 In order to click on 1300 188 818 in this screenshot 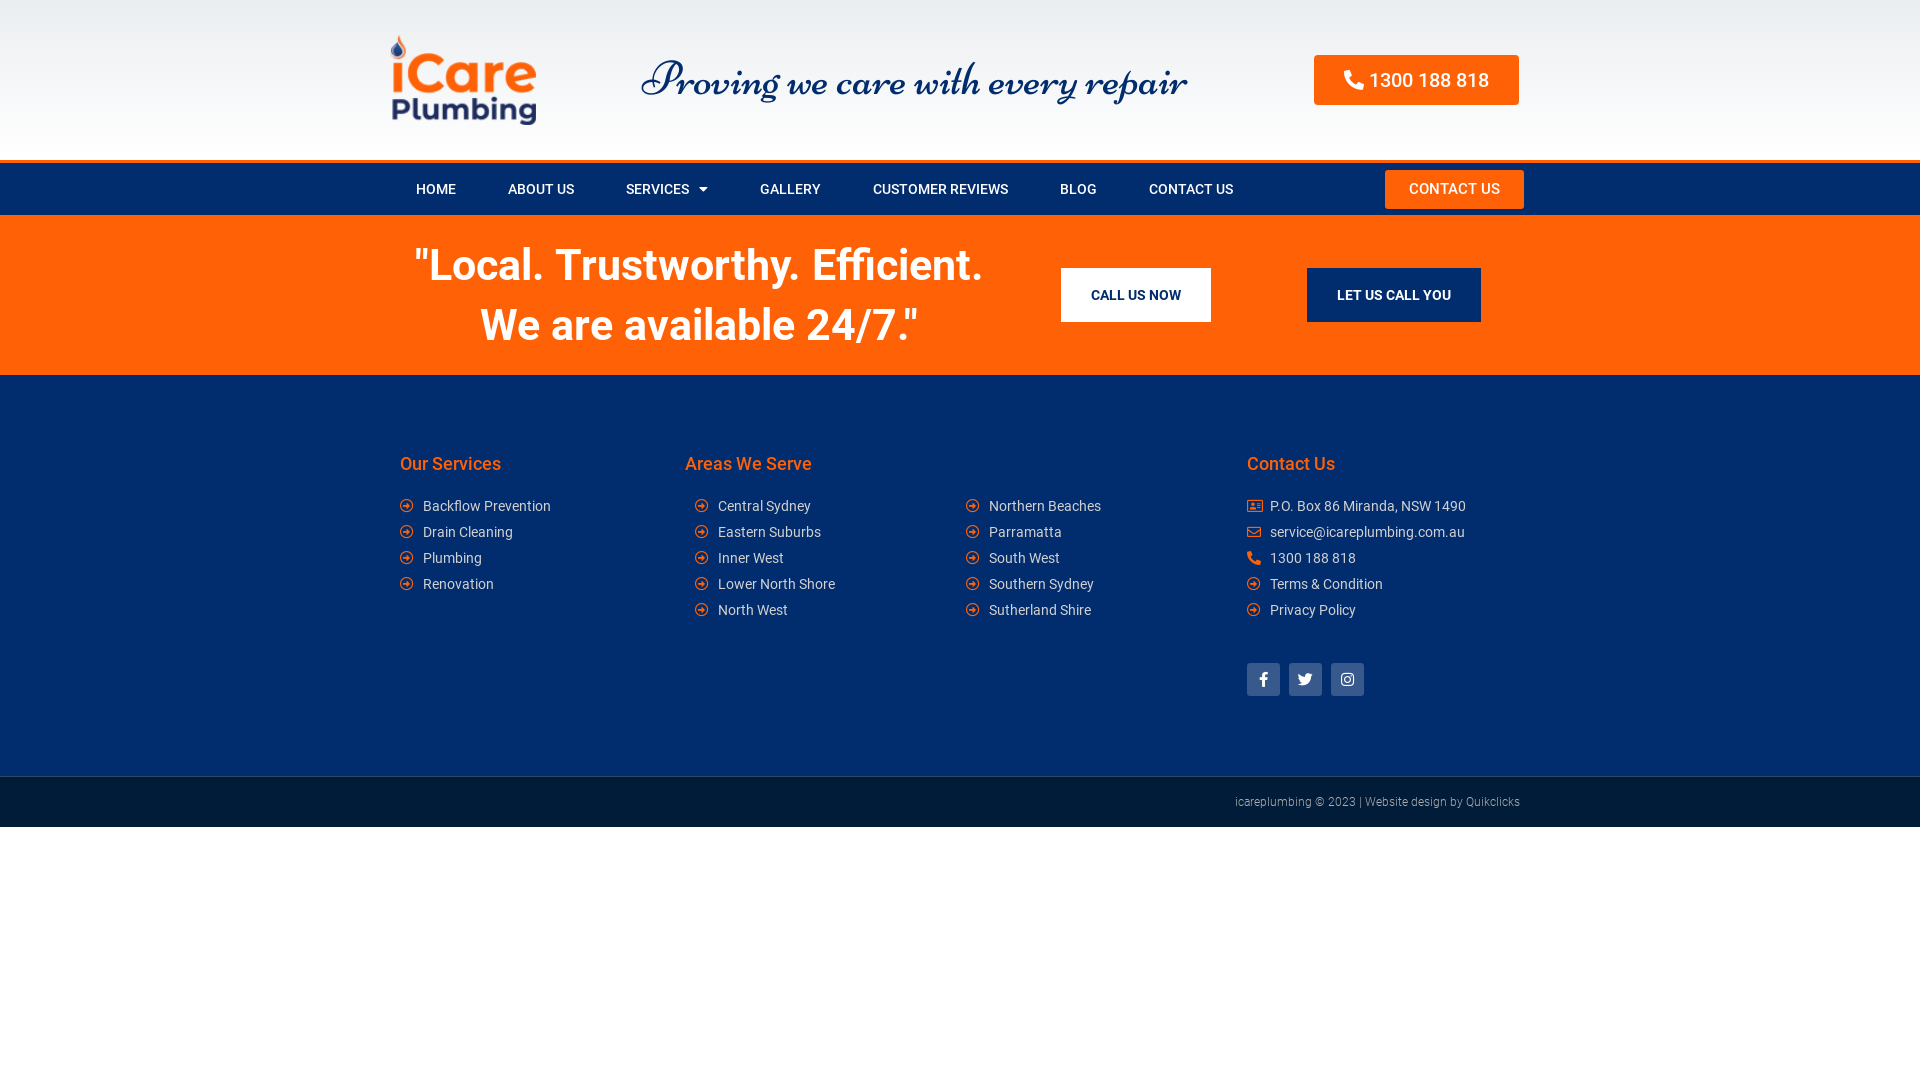, I will do `click(1416, 80)`.